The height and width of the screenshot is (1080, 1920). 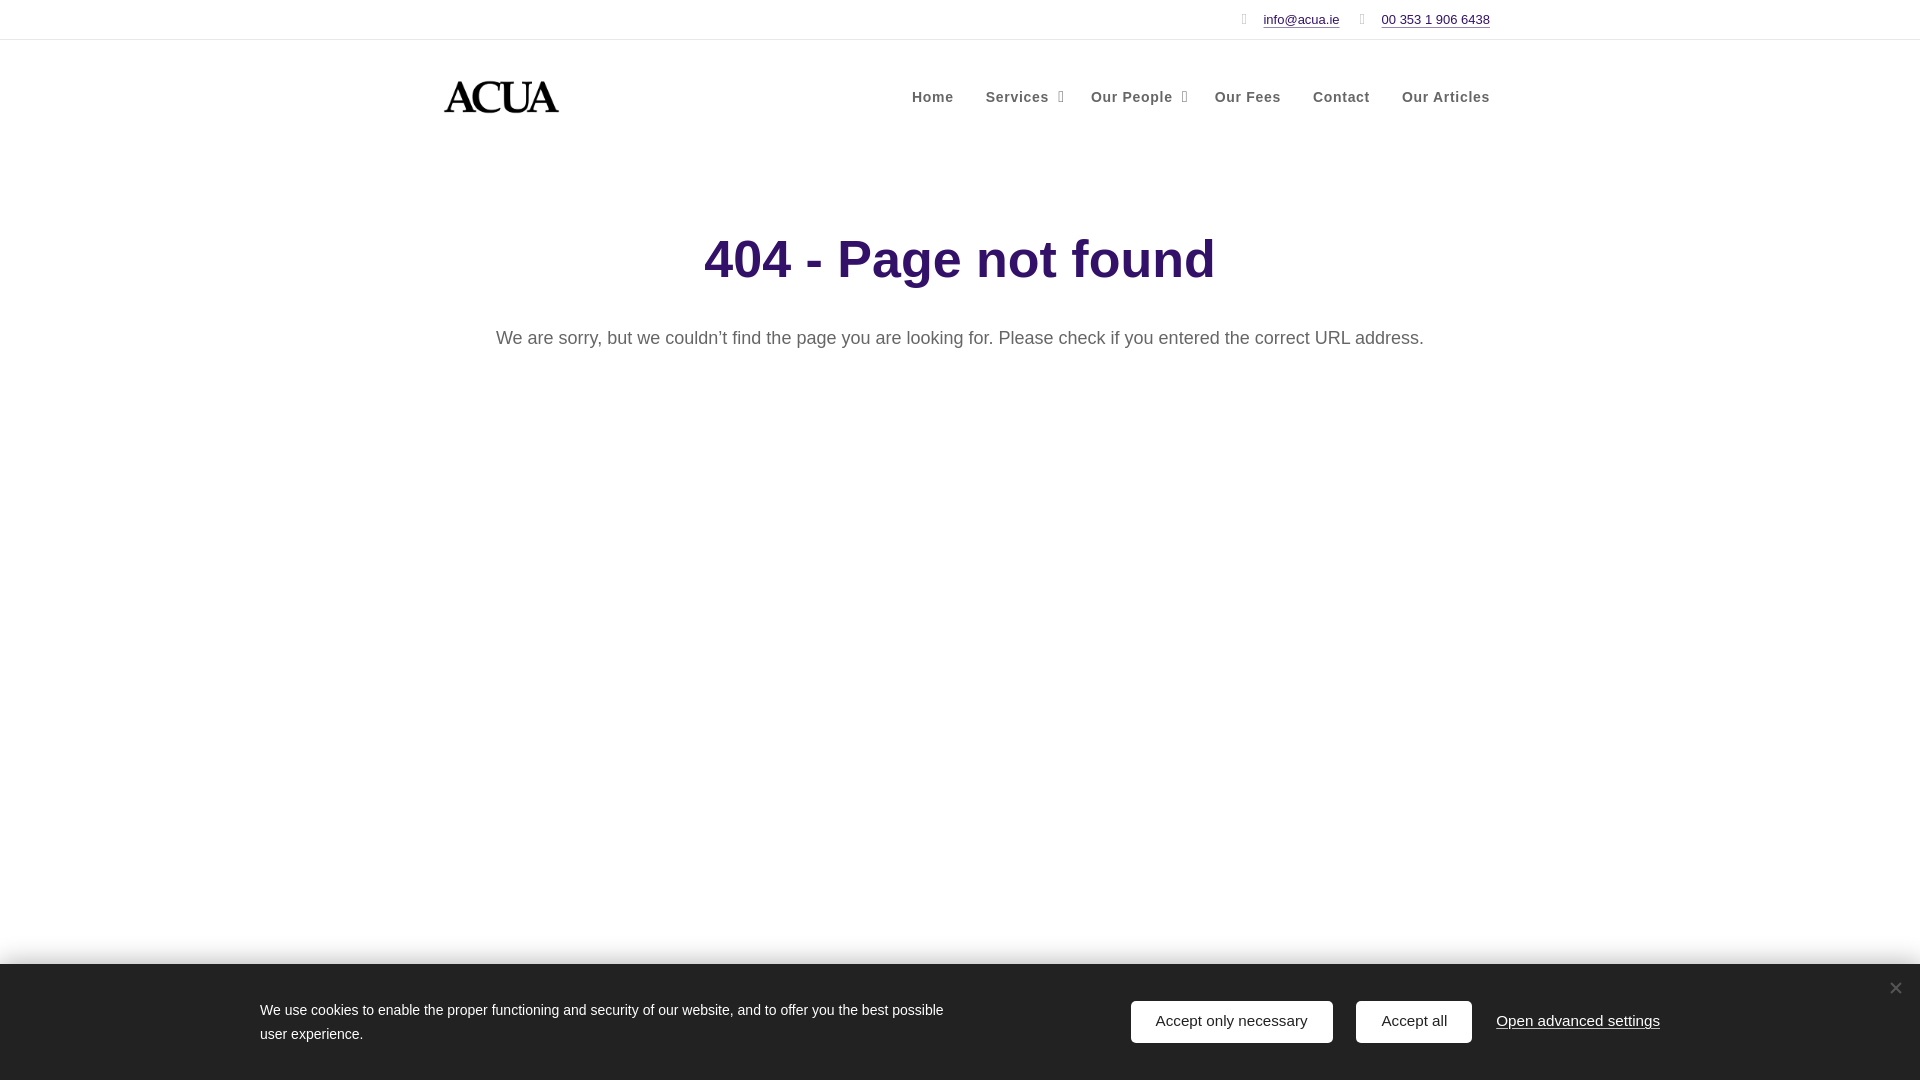 What do you see at coordinates (1136, 97) in the screenshot?
I see `Our People` at bounding box center [1136, 97].